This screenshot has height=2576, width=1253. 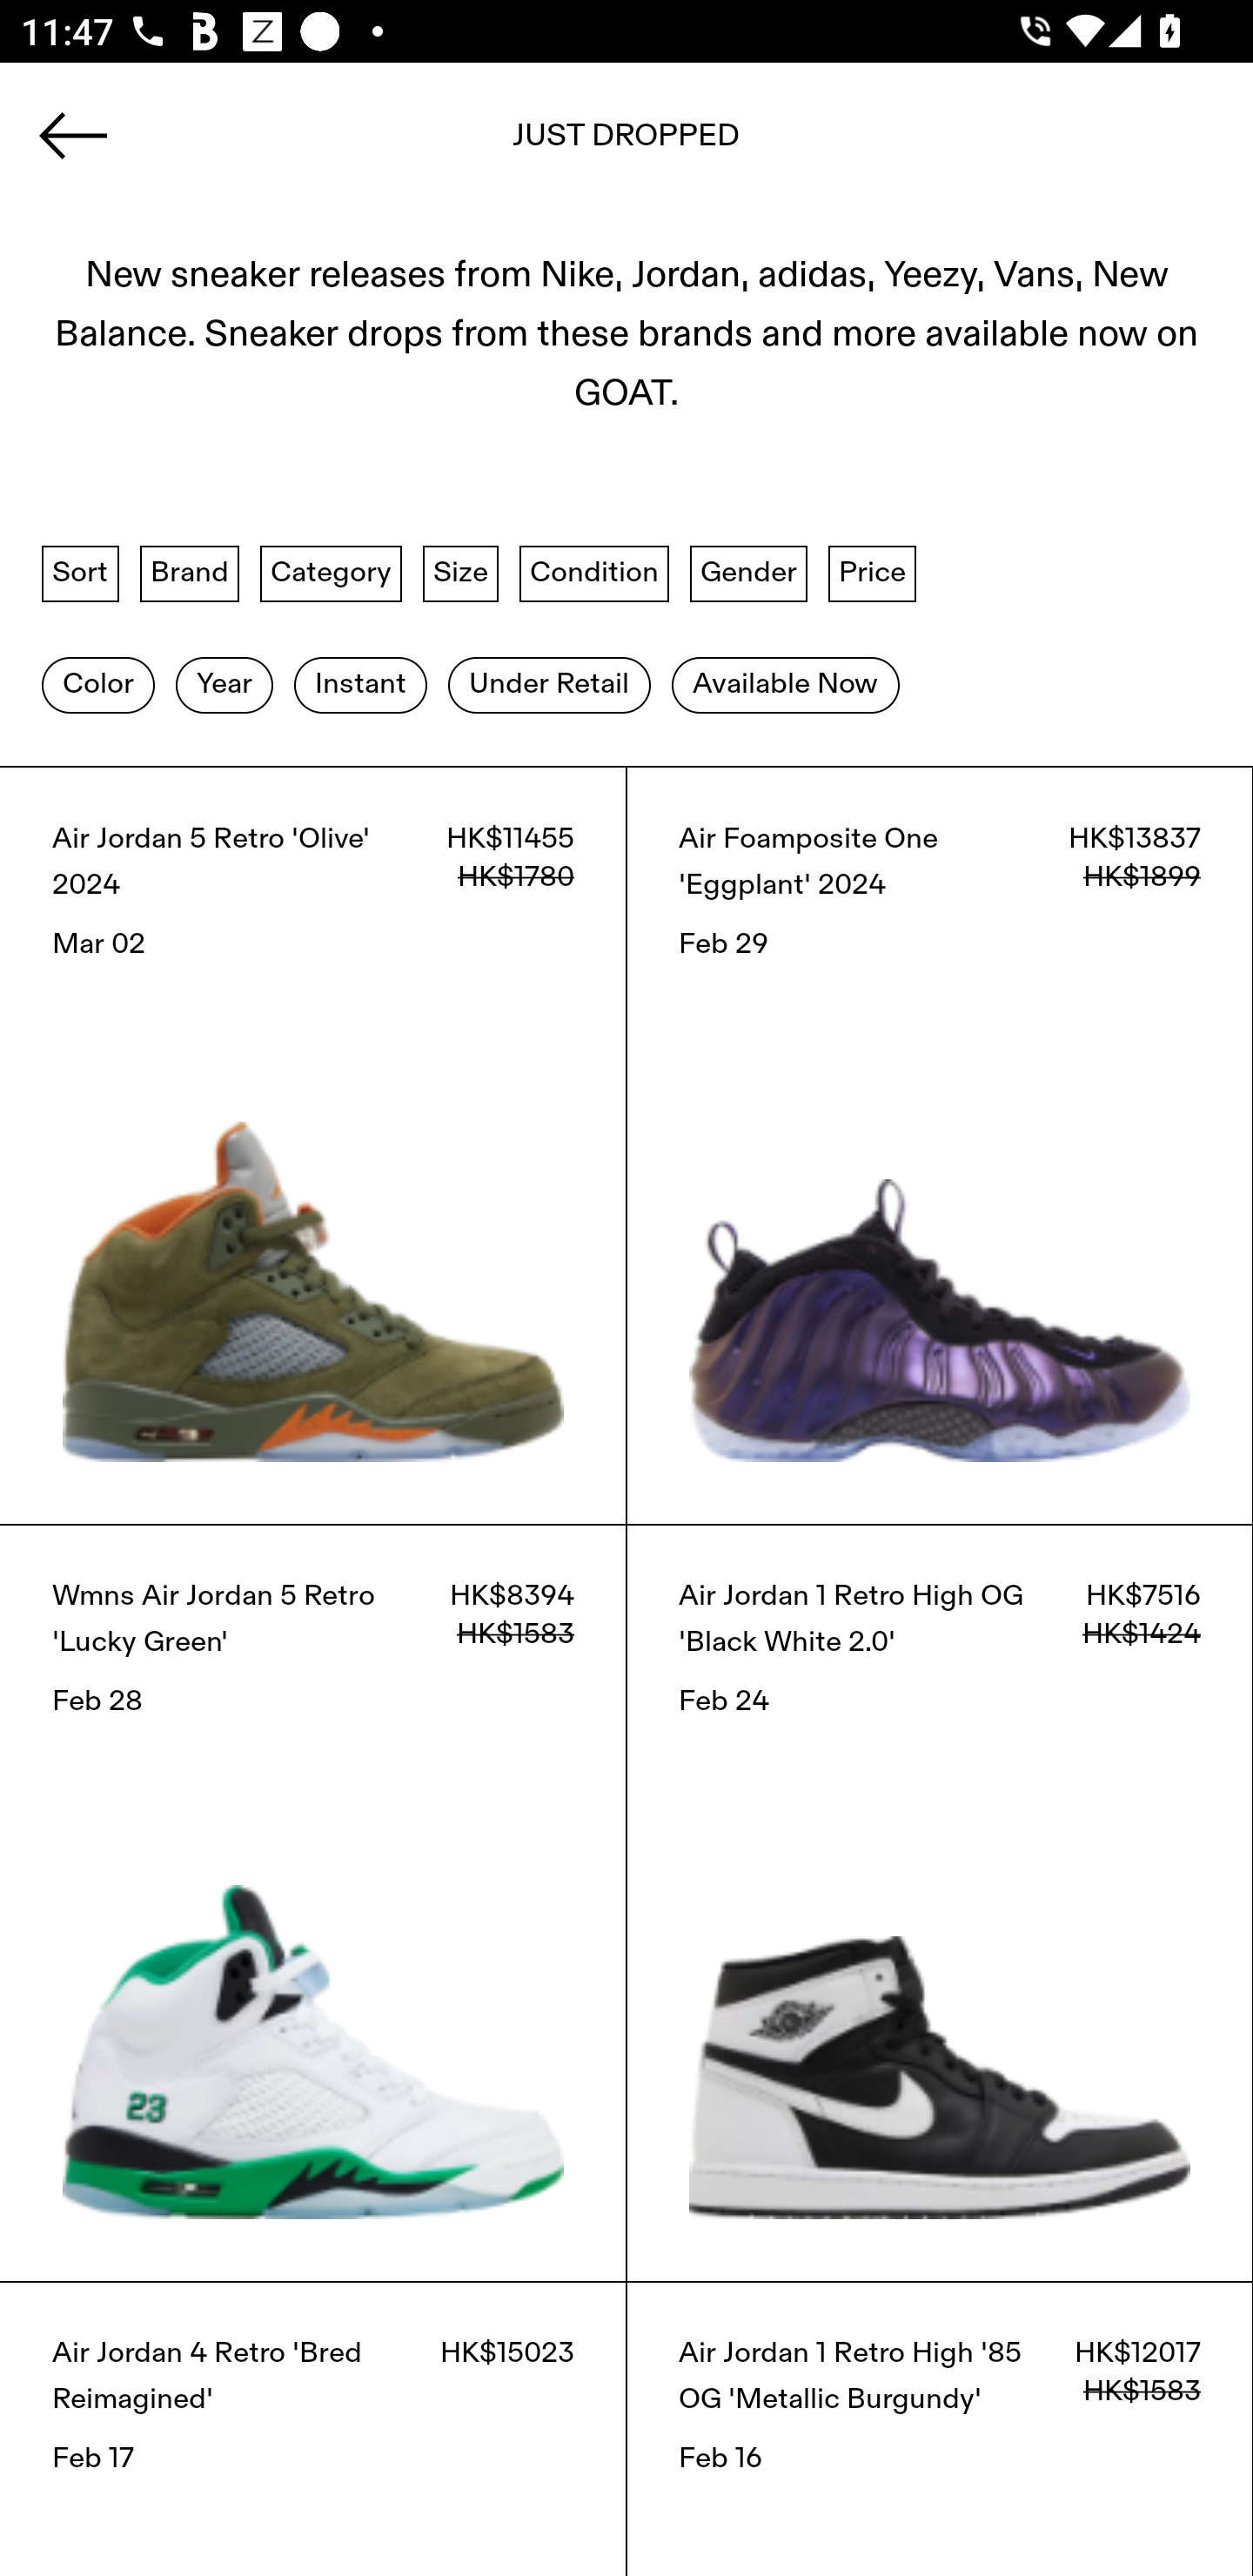 What do you see at coordinates (97, 683) in the screenshot?
I see `Color` at bounding box center [97, 683].